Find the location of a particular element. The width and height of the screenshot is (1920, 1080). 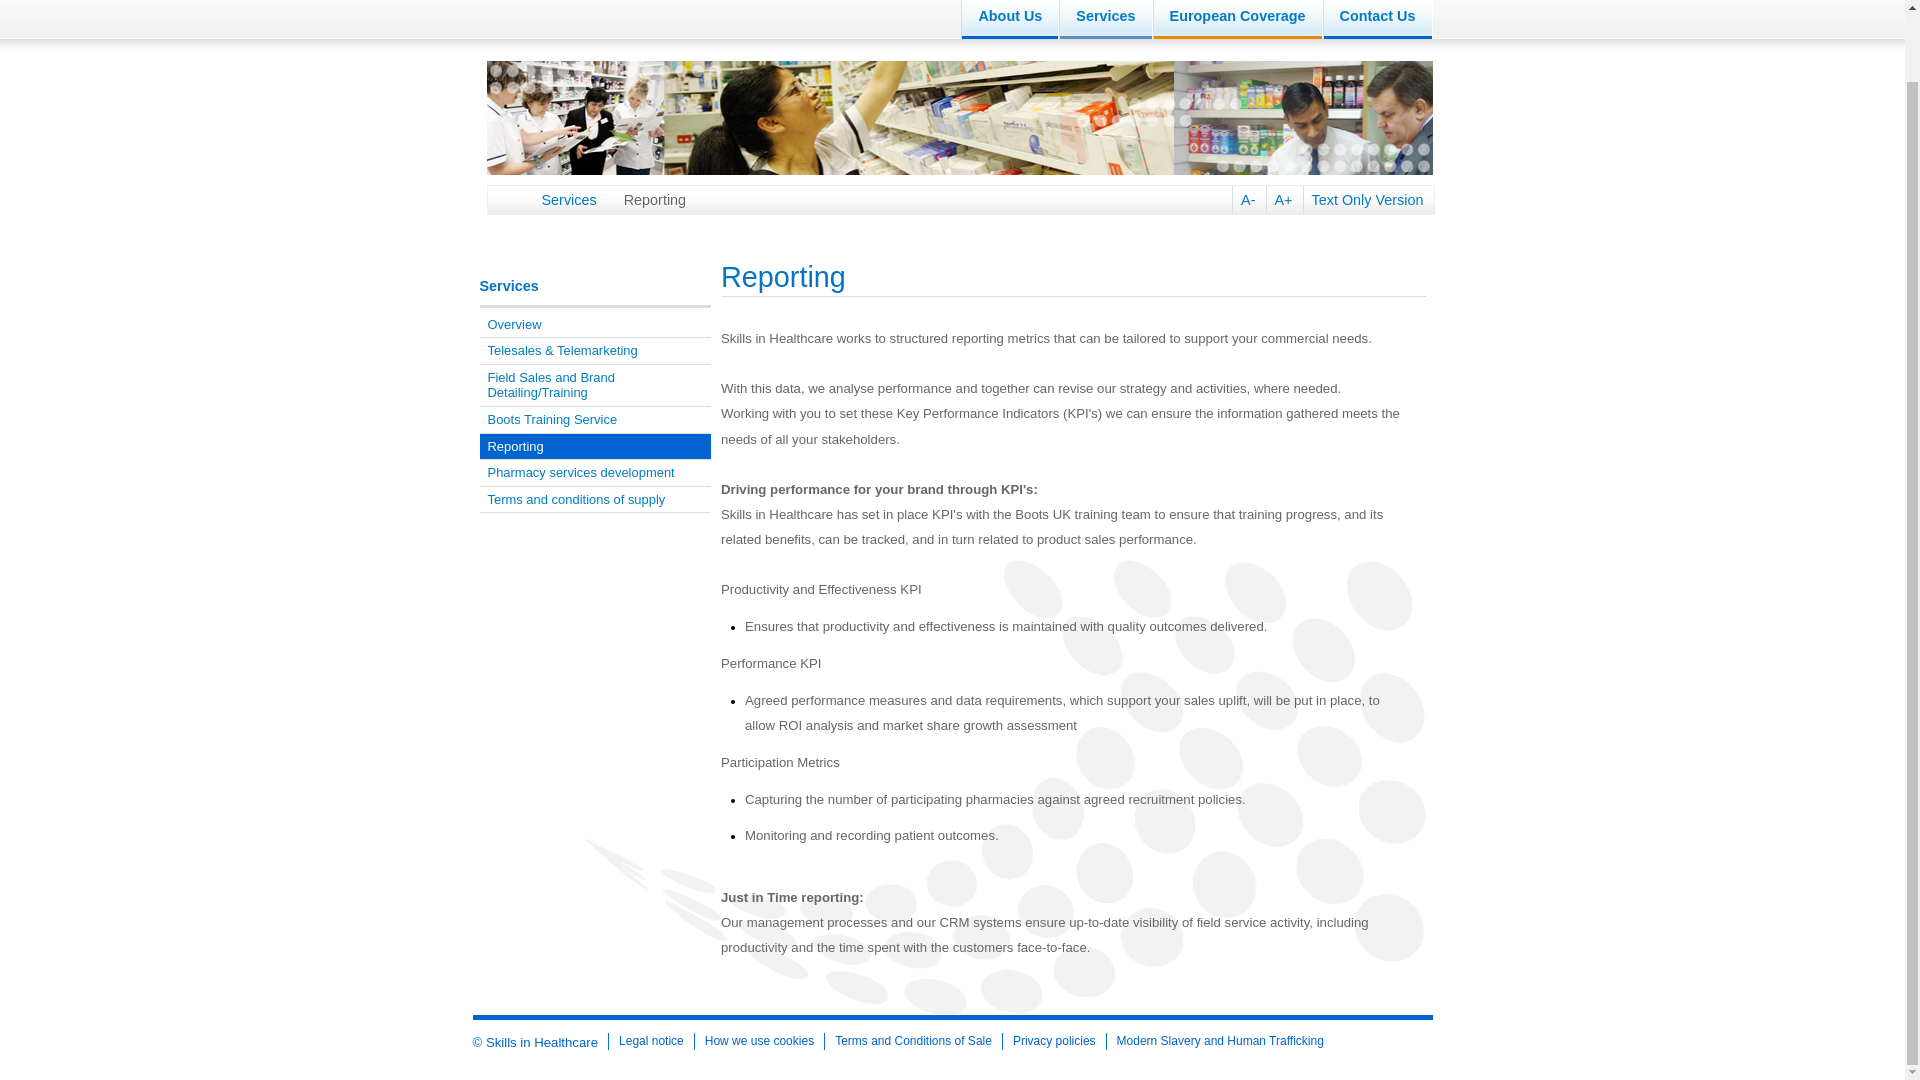

Reporting is located at coordinates (596, 448).